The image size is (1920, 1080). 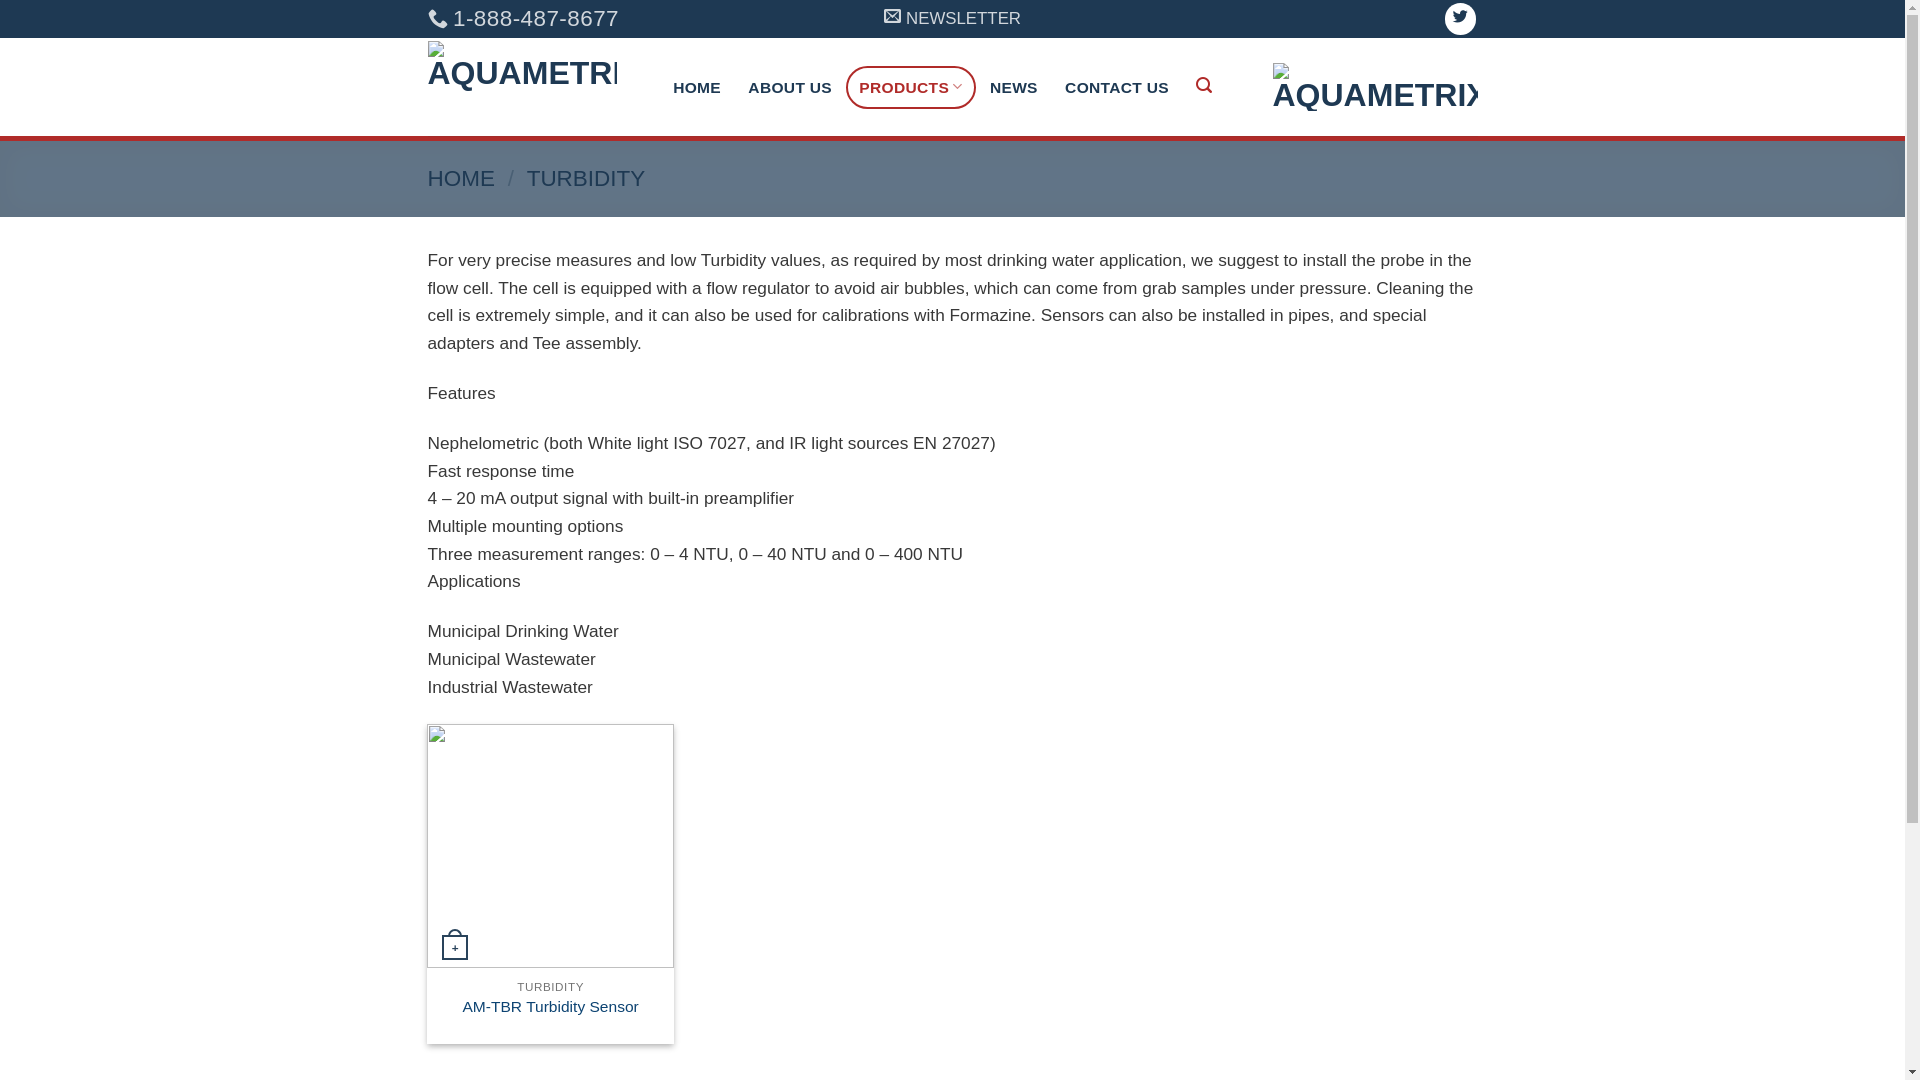 What do you see at coordinates (1116, 88) in the screenshot?
I see `CONTACT US` at bounding box center [1116, 88].